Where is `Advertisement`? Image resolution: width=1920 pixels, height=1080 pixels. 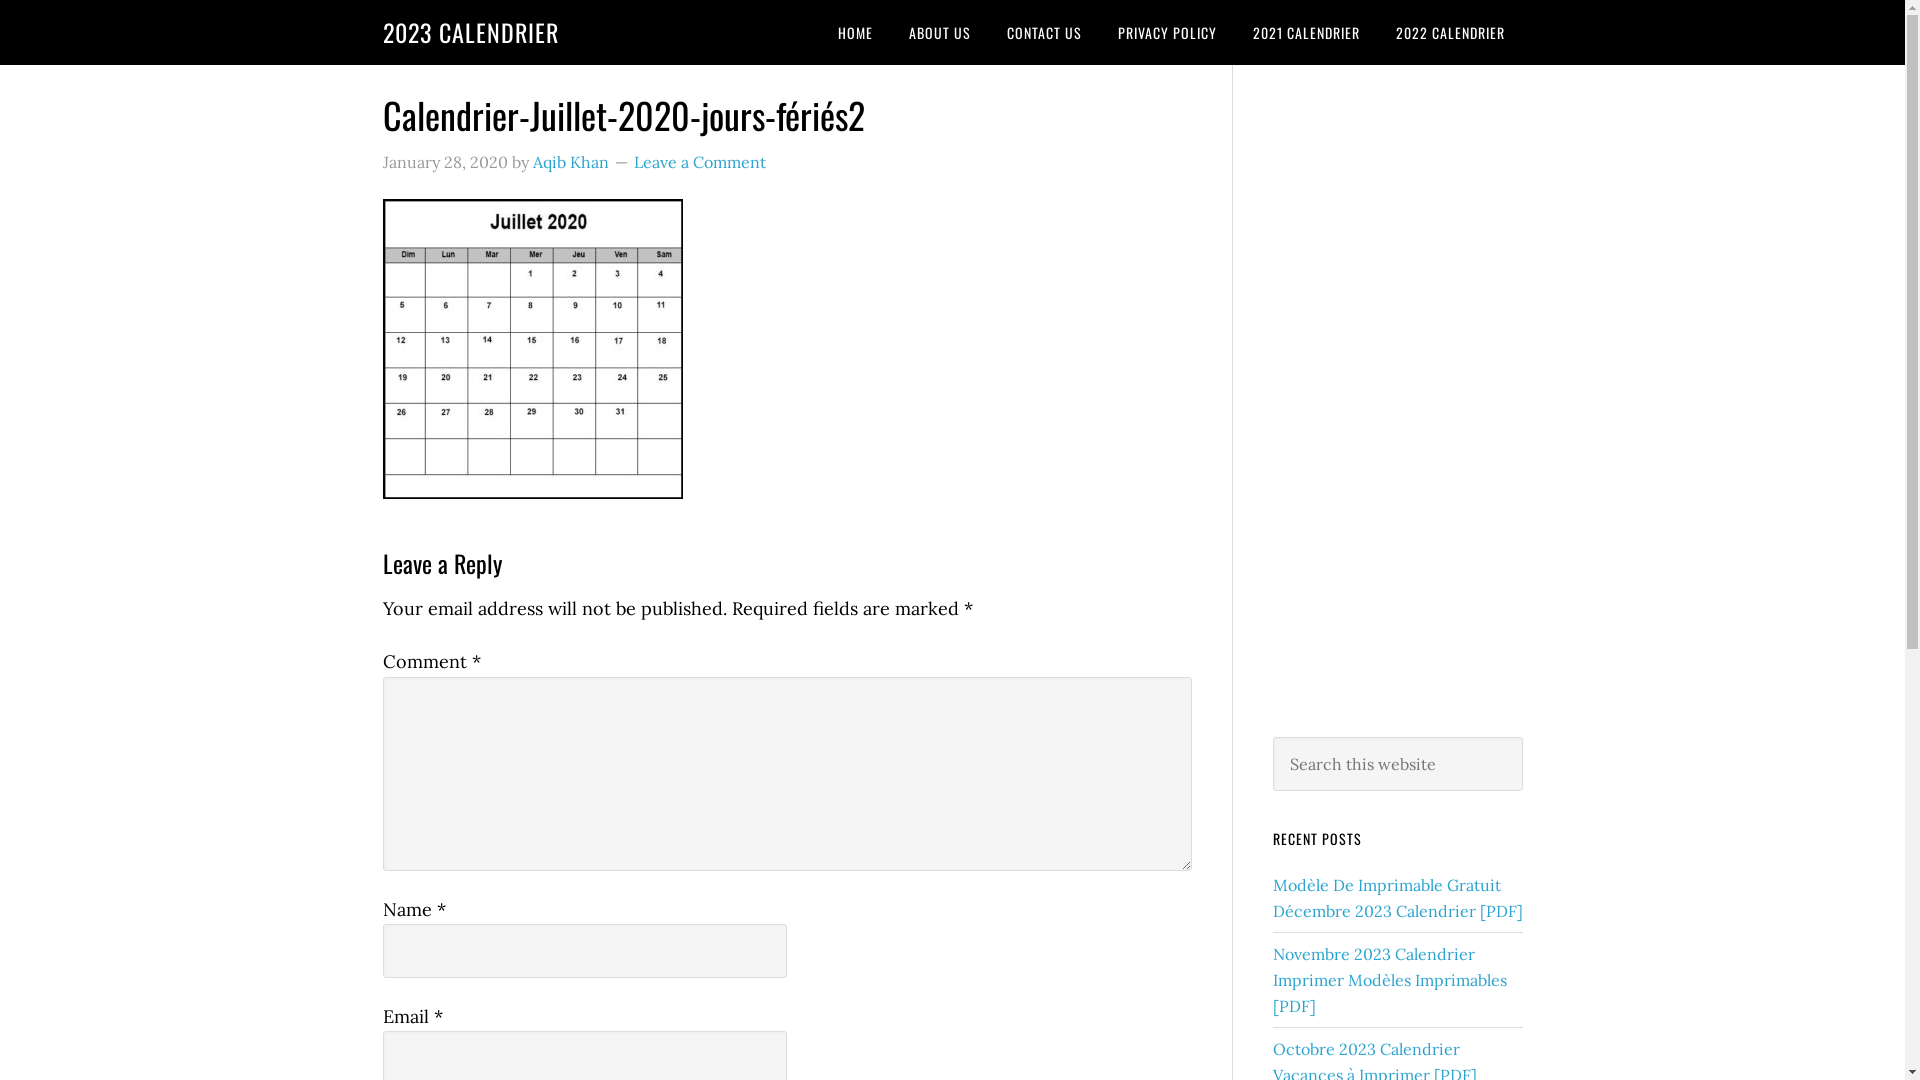
Advertisement is located at coordinates (1397, 397).